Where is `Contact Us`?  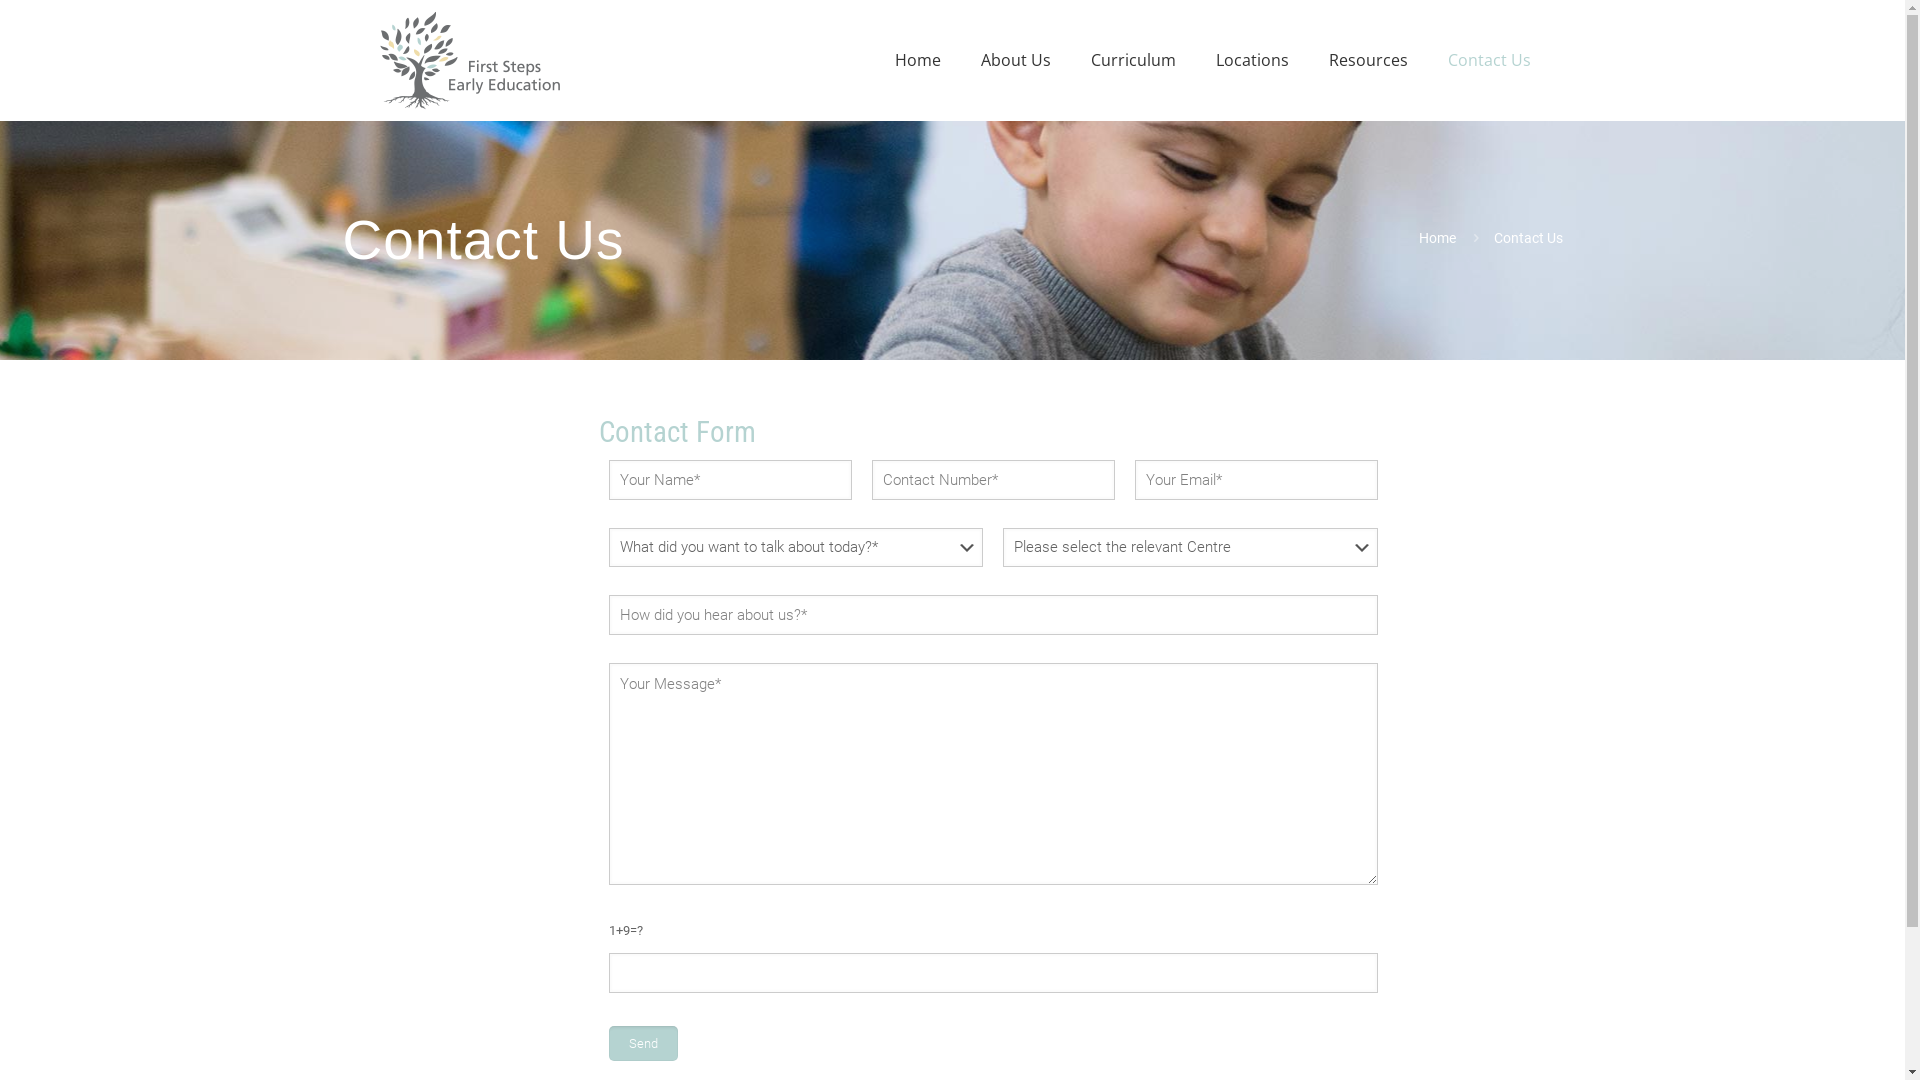
Contact Us is located at coordinates (1490, 60).